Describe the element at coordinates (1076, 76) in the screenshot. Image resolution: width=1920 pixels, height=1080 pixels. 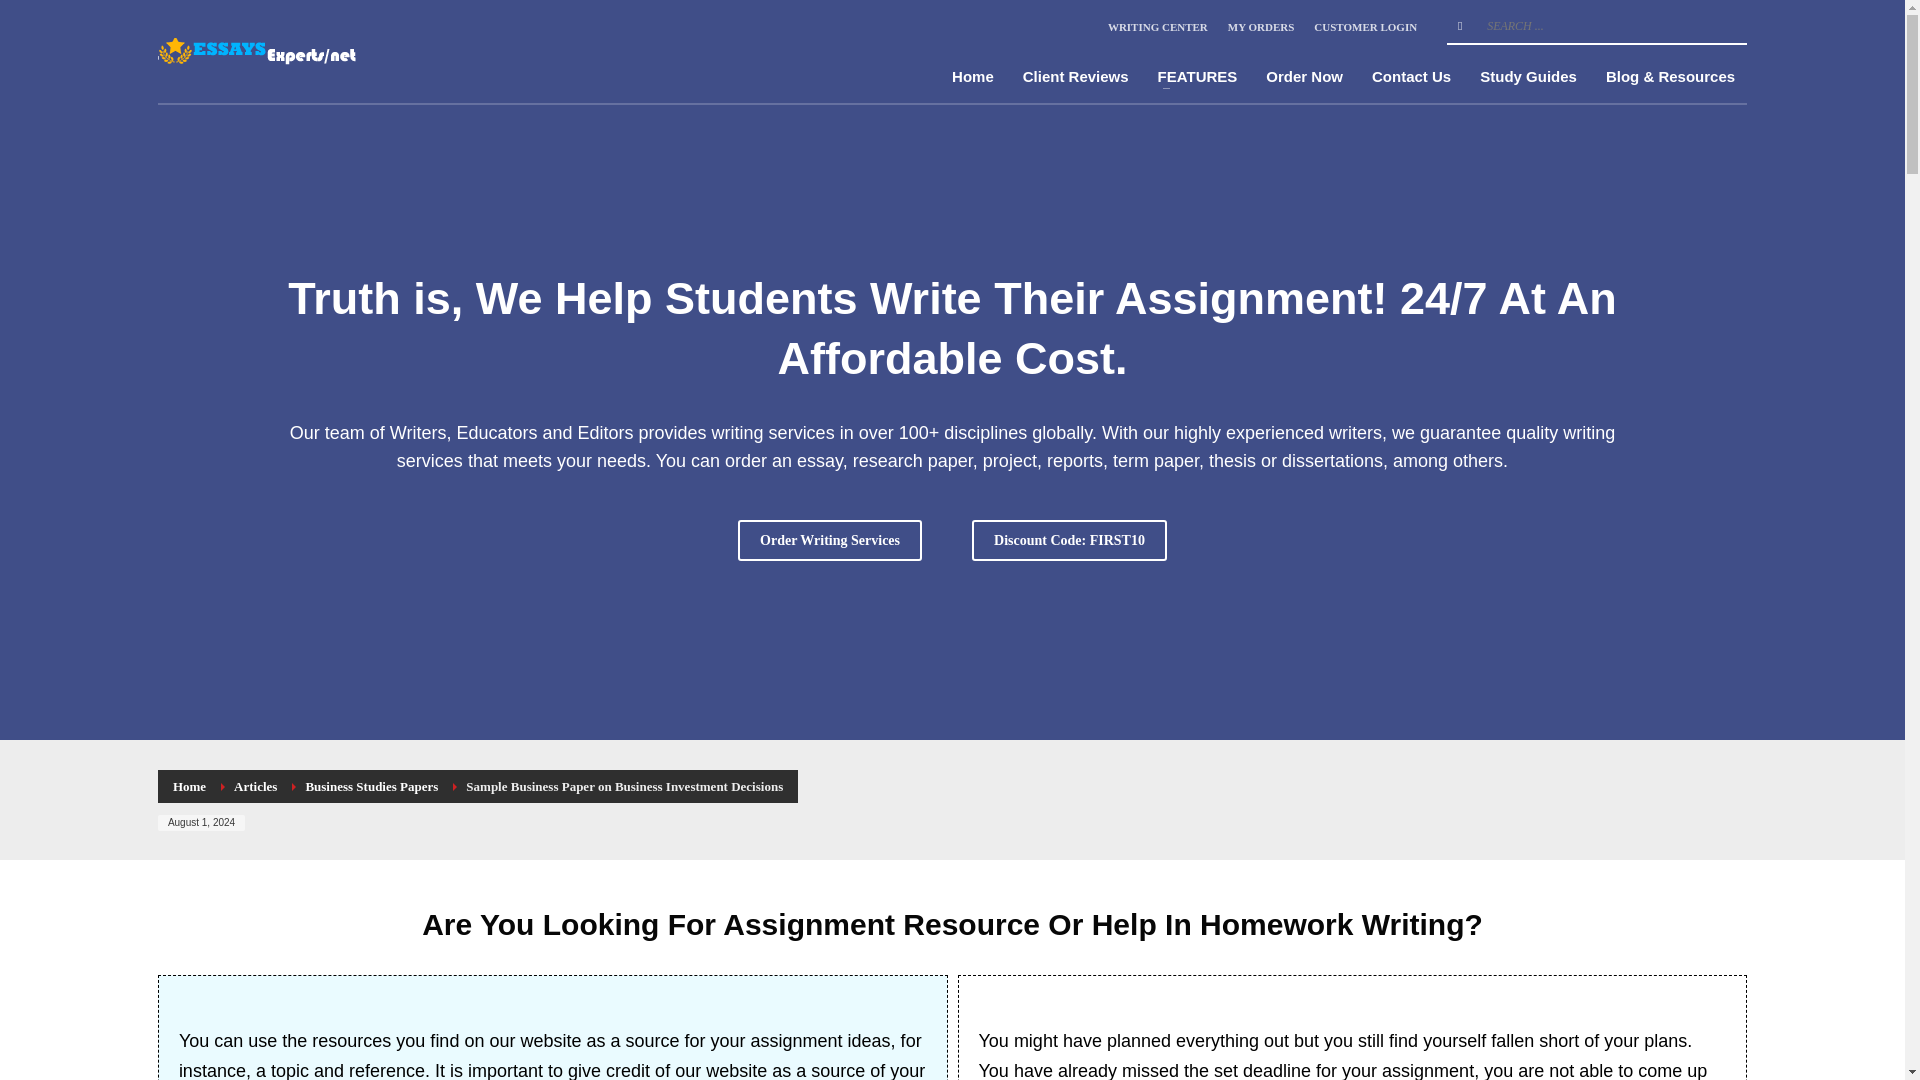
I see `Client Reviews` at that location.